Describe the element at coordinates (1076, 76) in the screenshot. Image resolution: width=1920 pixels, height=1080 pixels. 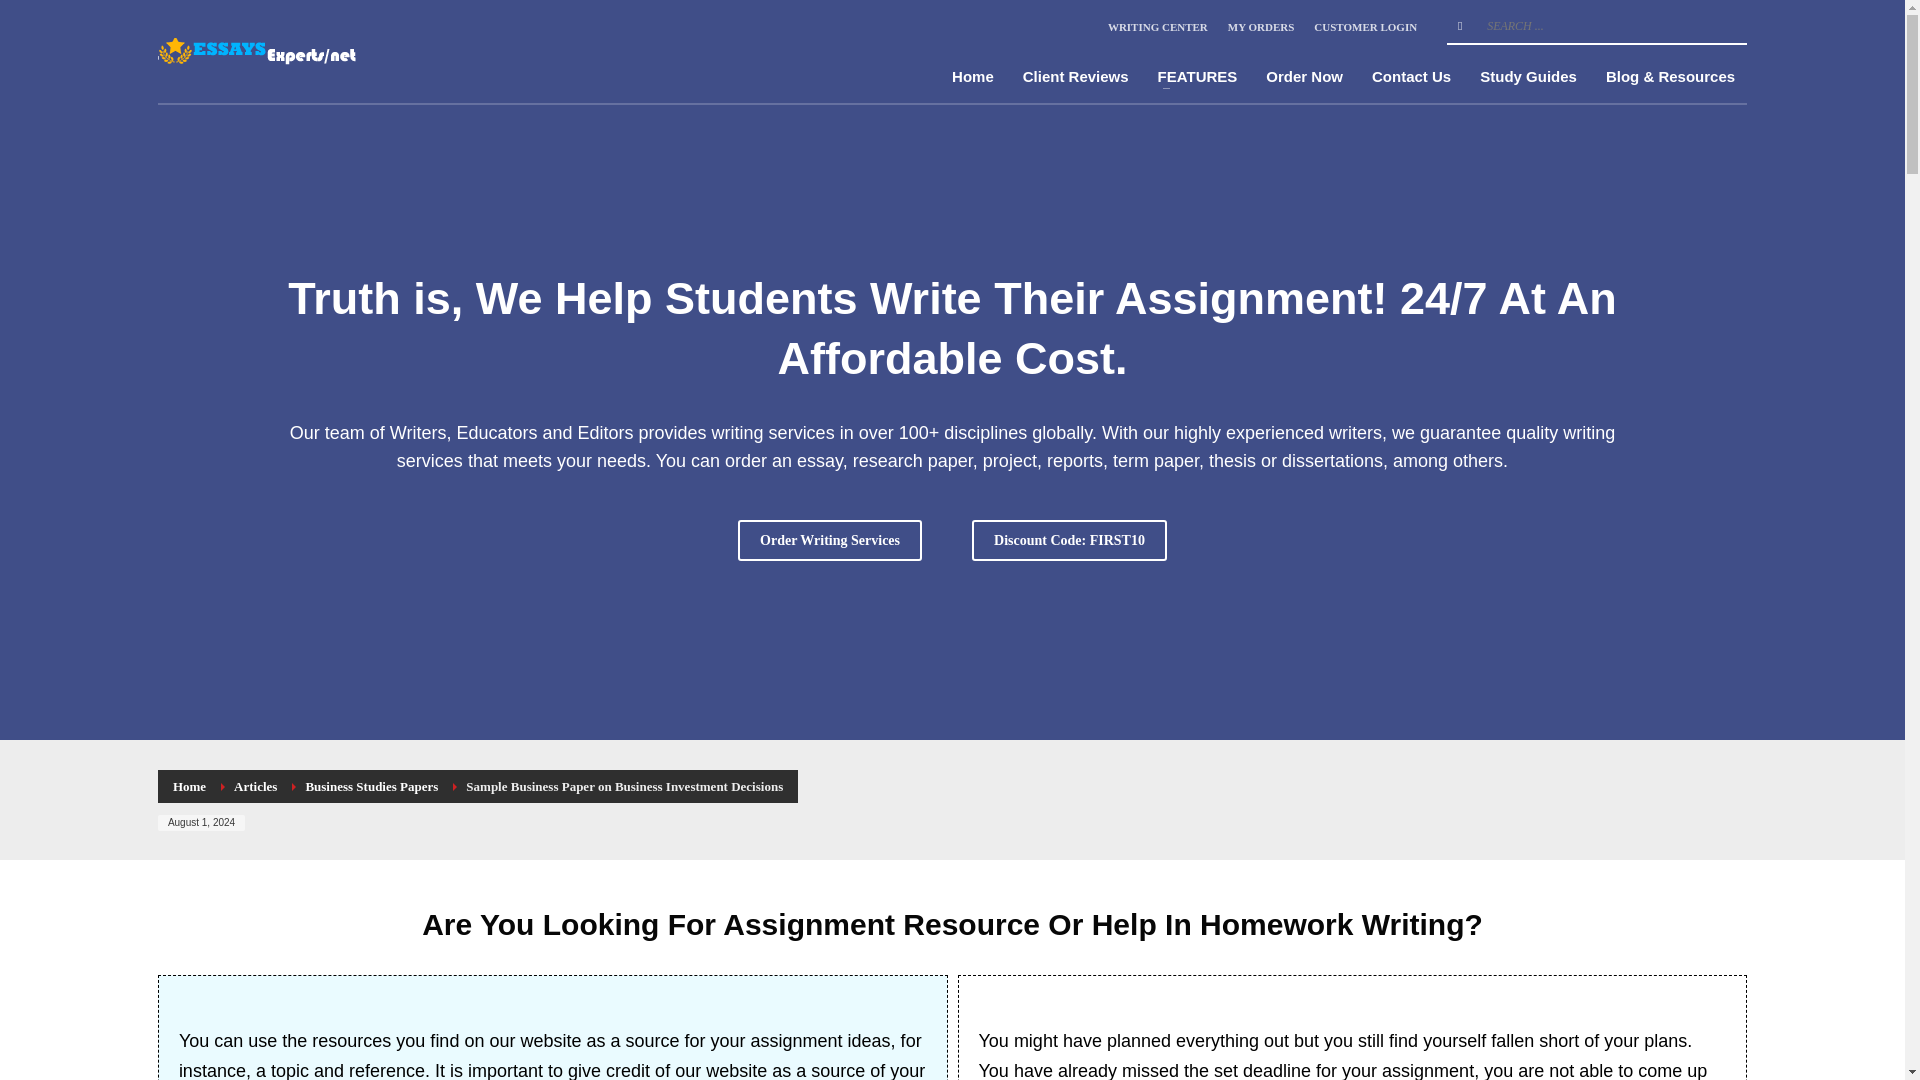
I see `Client Reviews` at that location.